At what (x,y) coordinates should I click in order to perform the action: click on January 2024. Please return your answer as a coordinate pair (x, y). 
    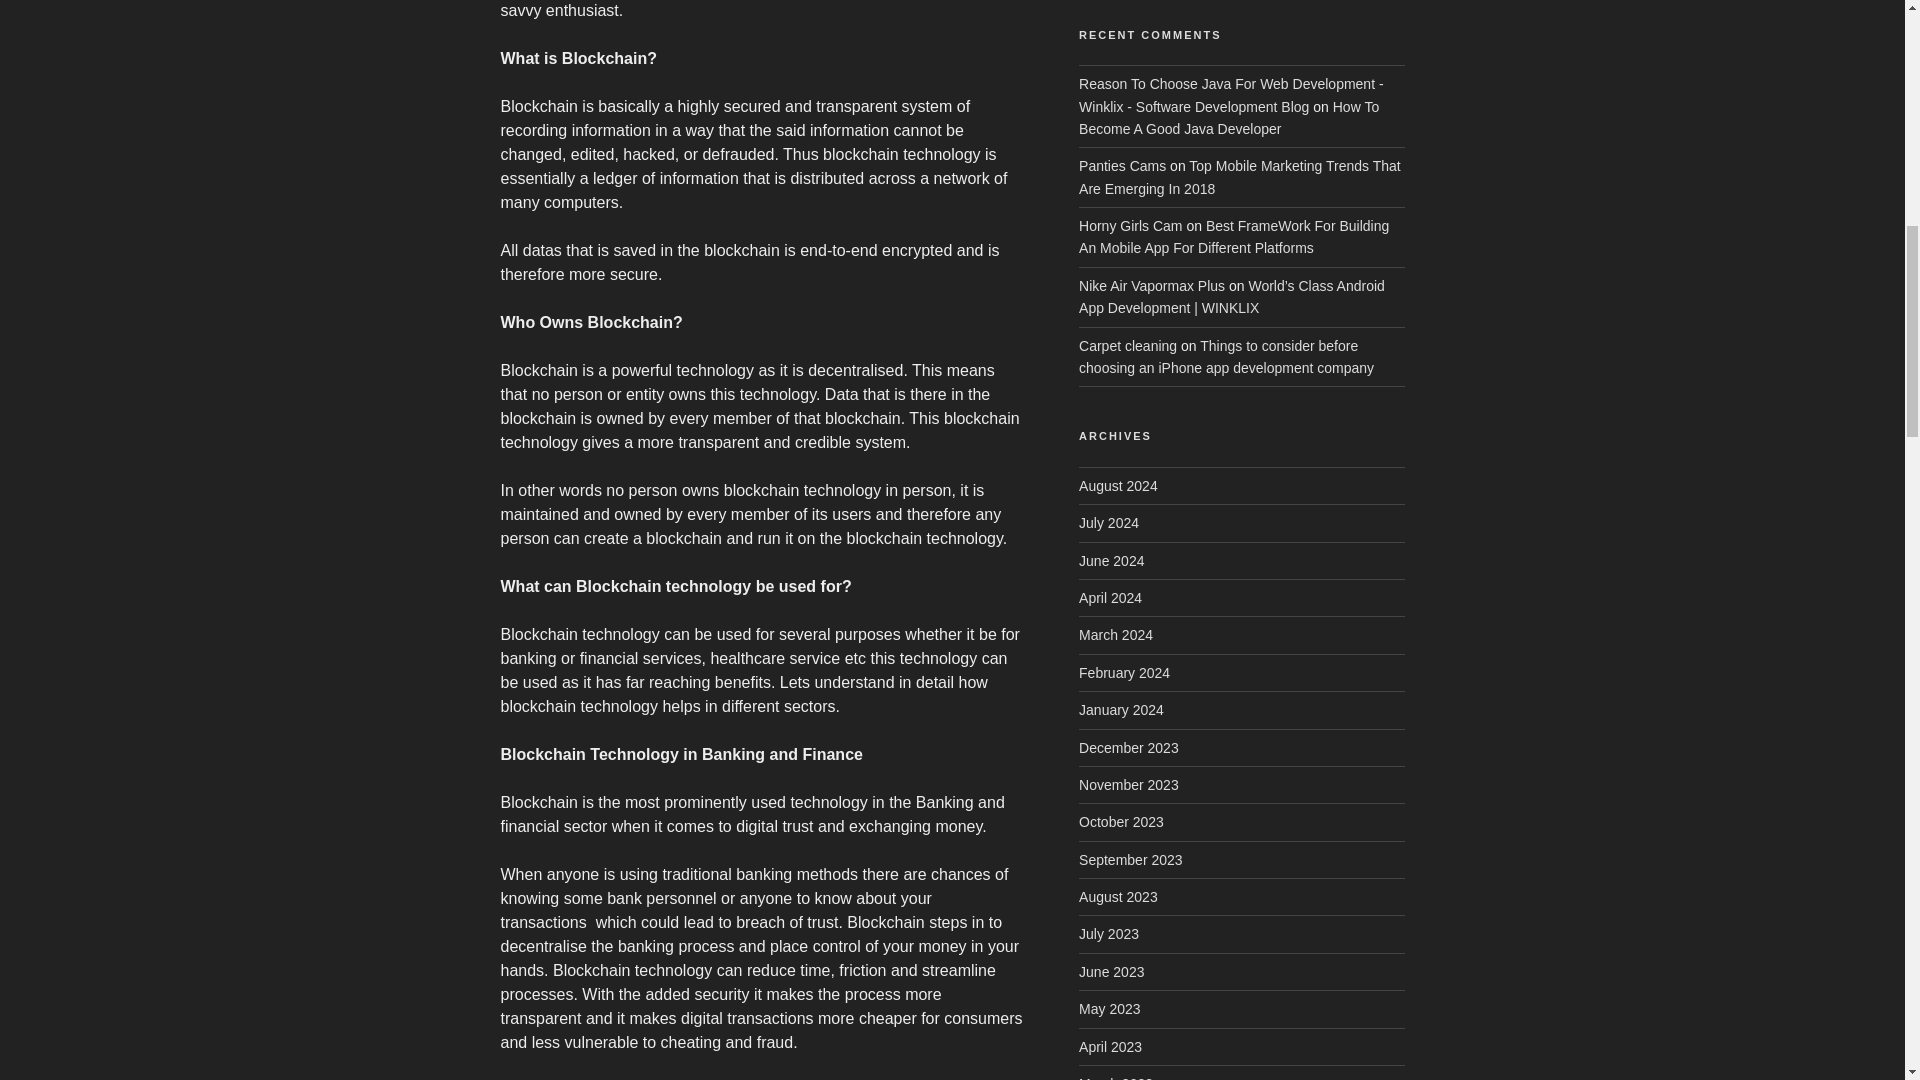
    Looking at the image, I should click on (1121, 710).